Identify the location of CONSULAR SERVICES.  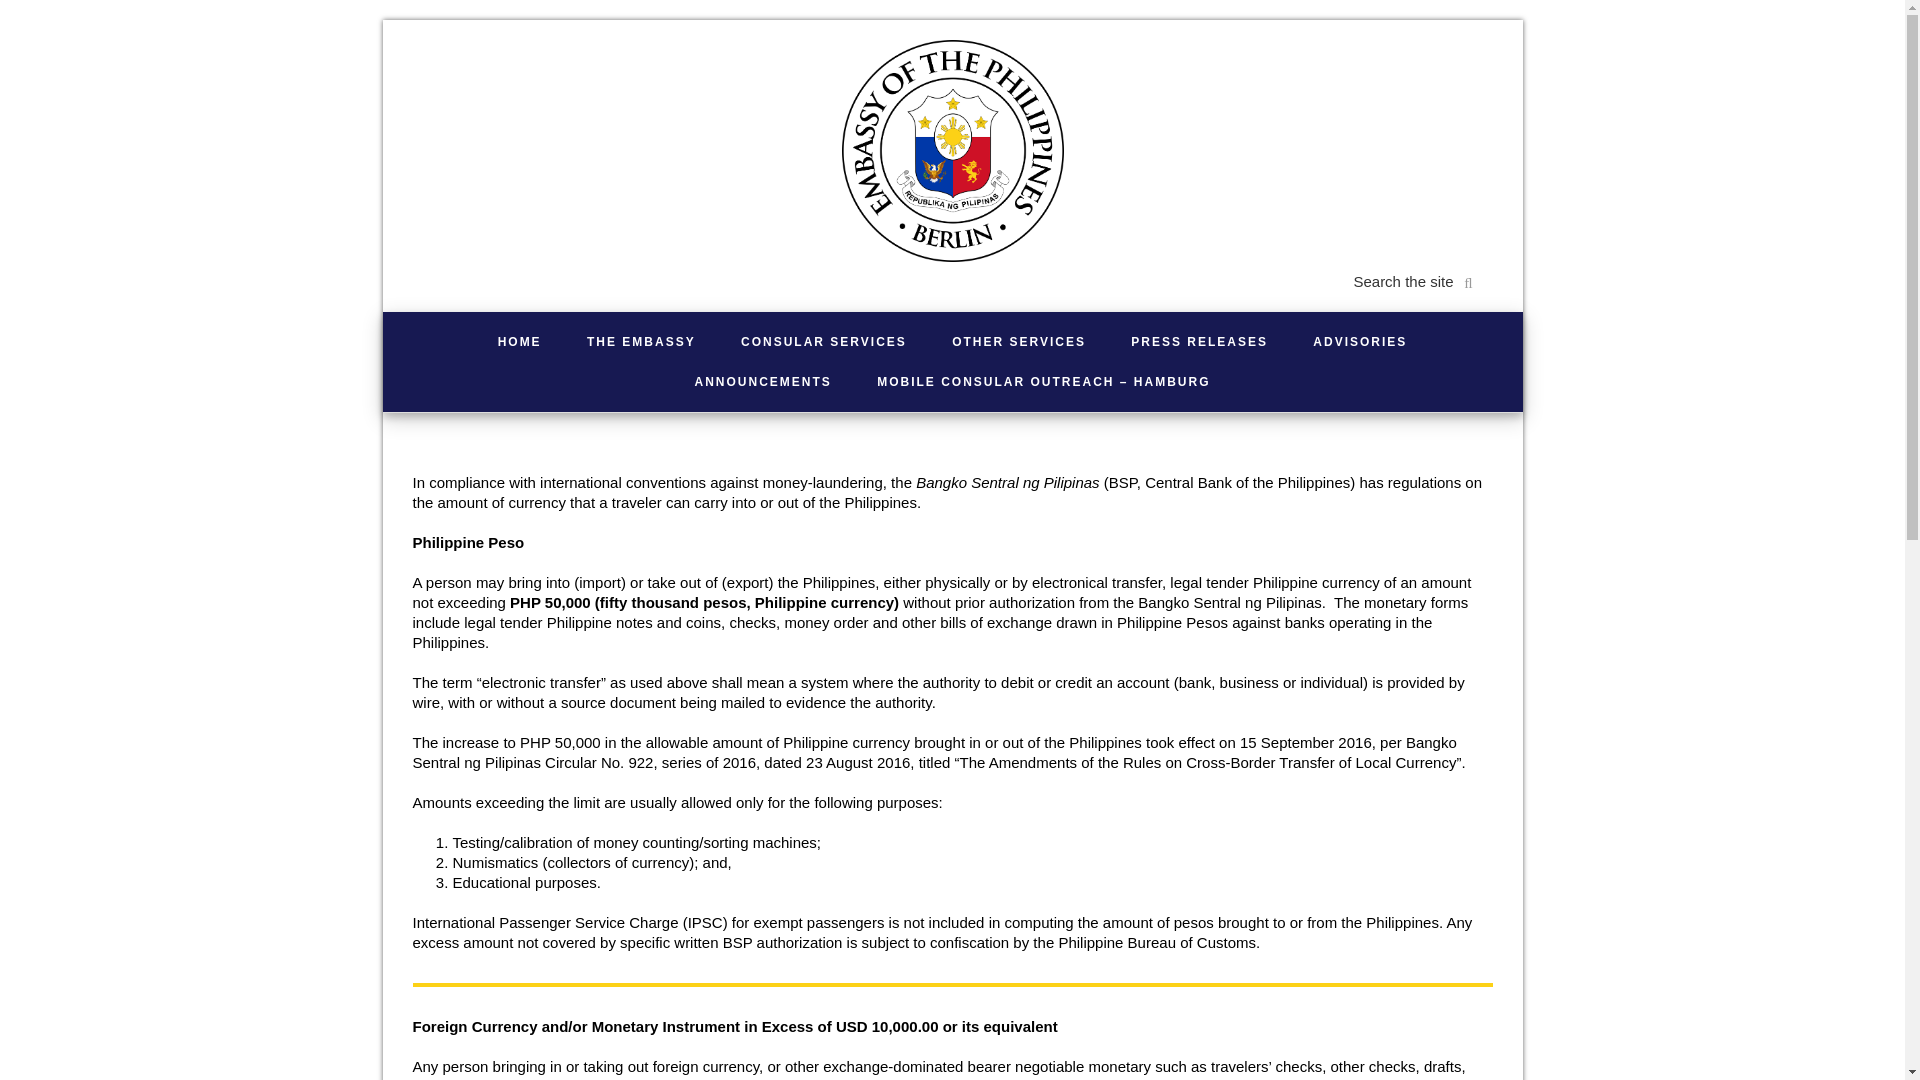
(824, 341).